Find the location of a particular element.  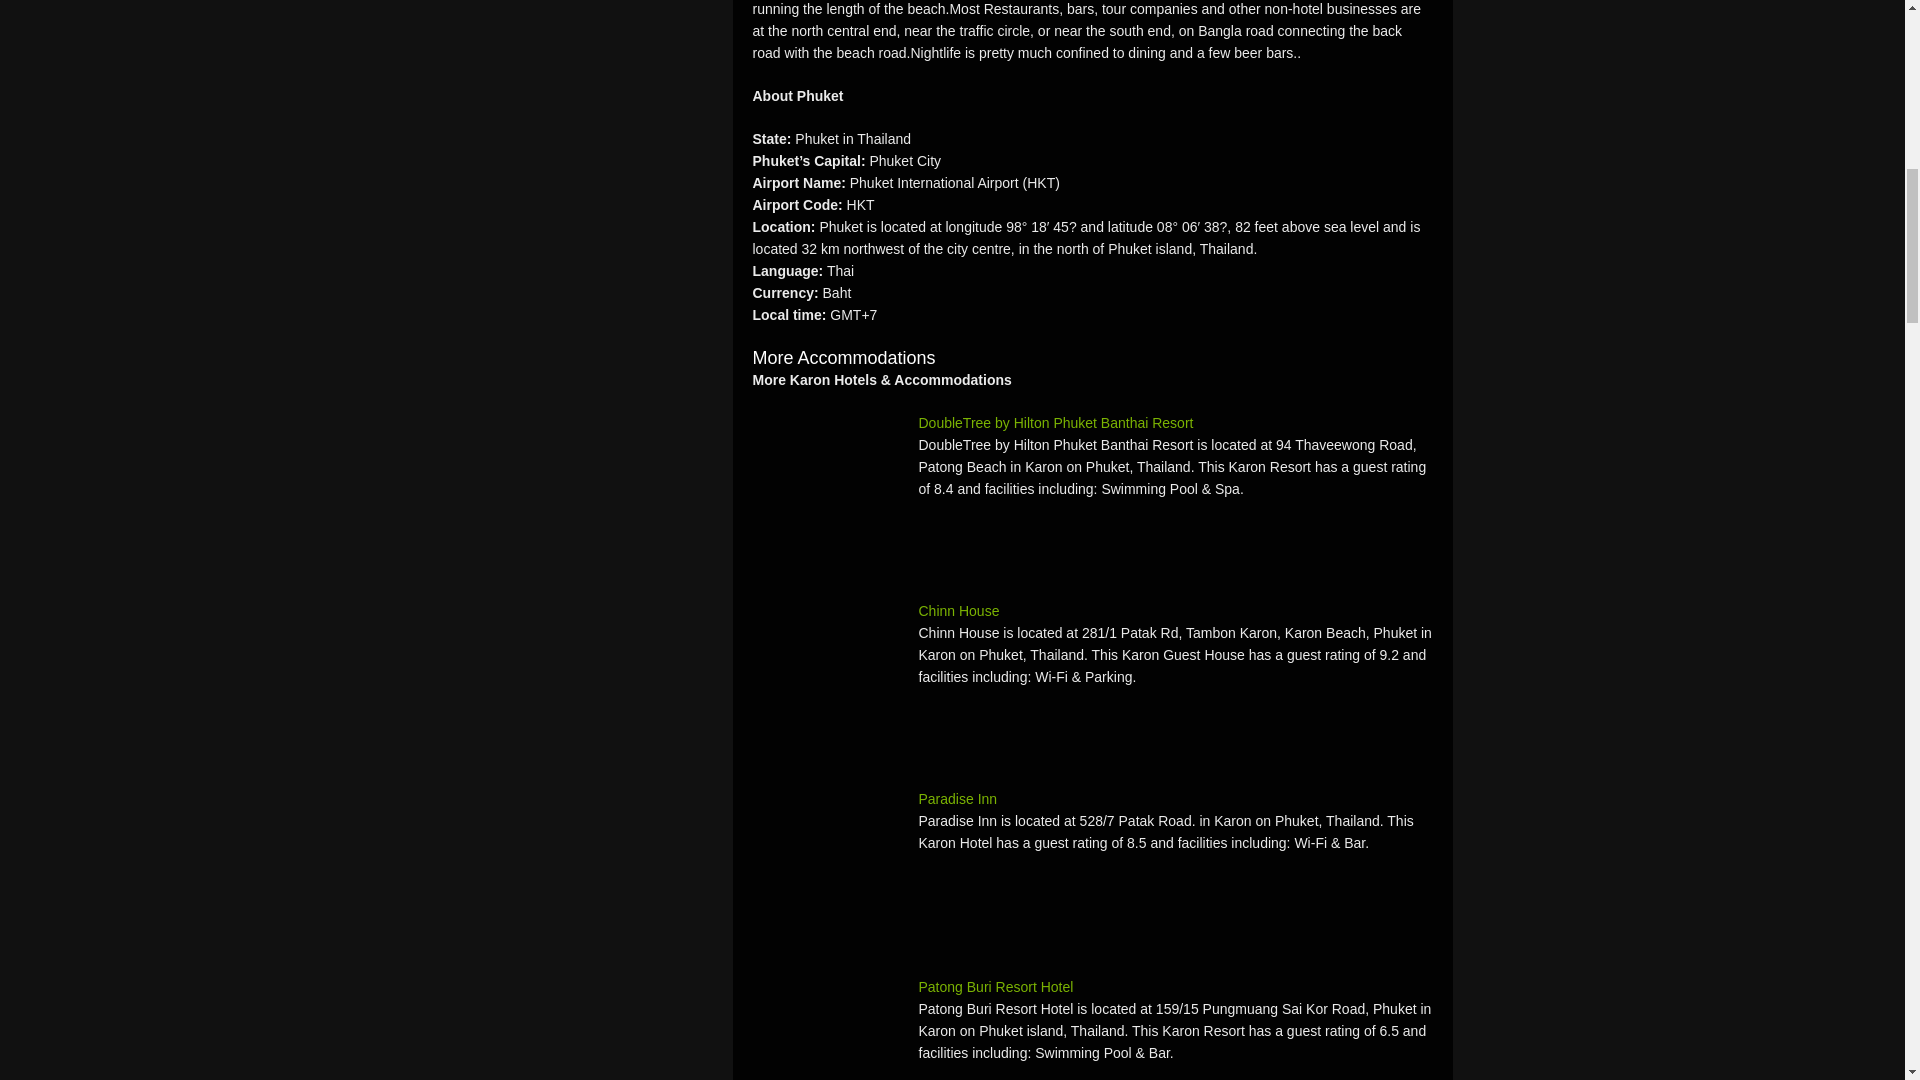

Chinn House is located at coordinates (1092, 611).